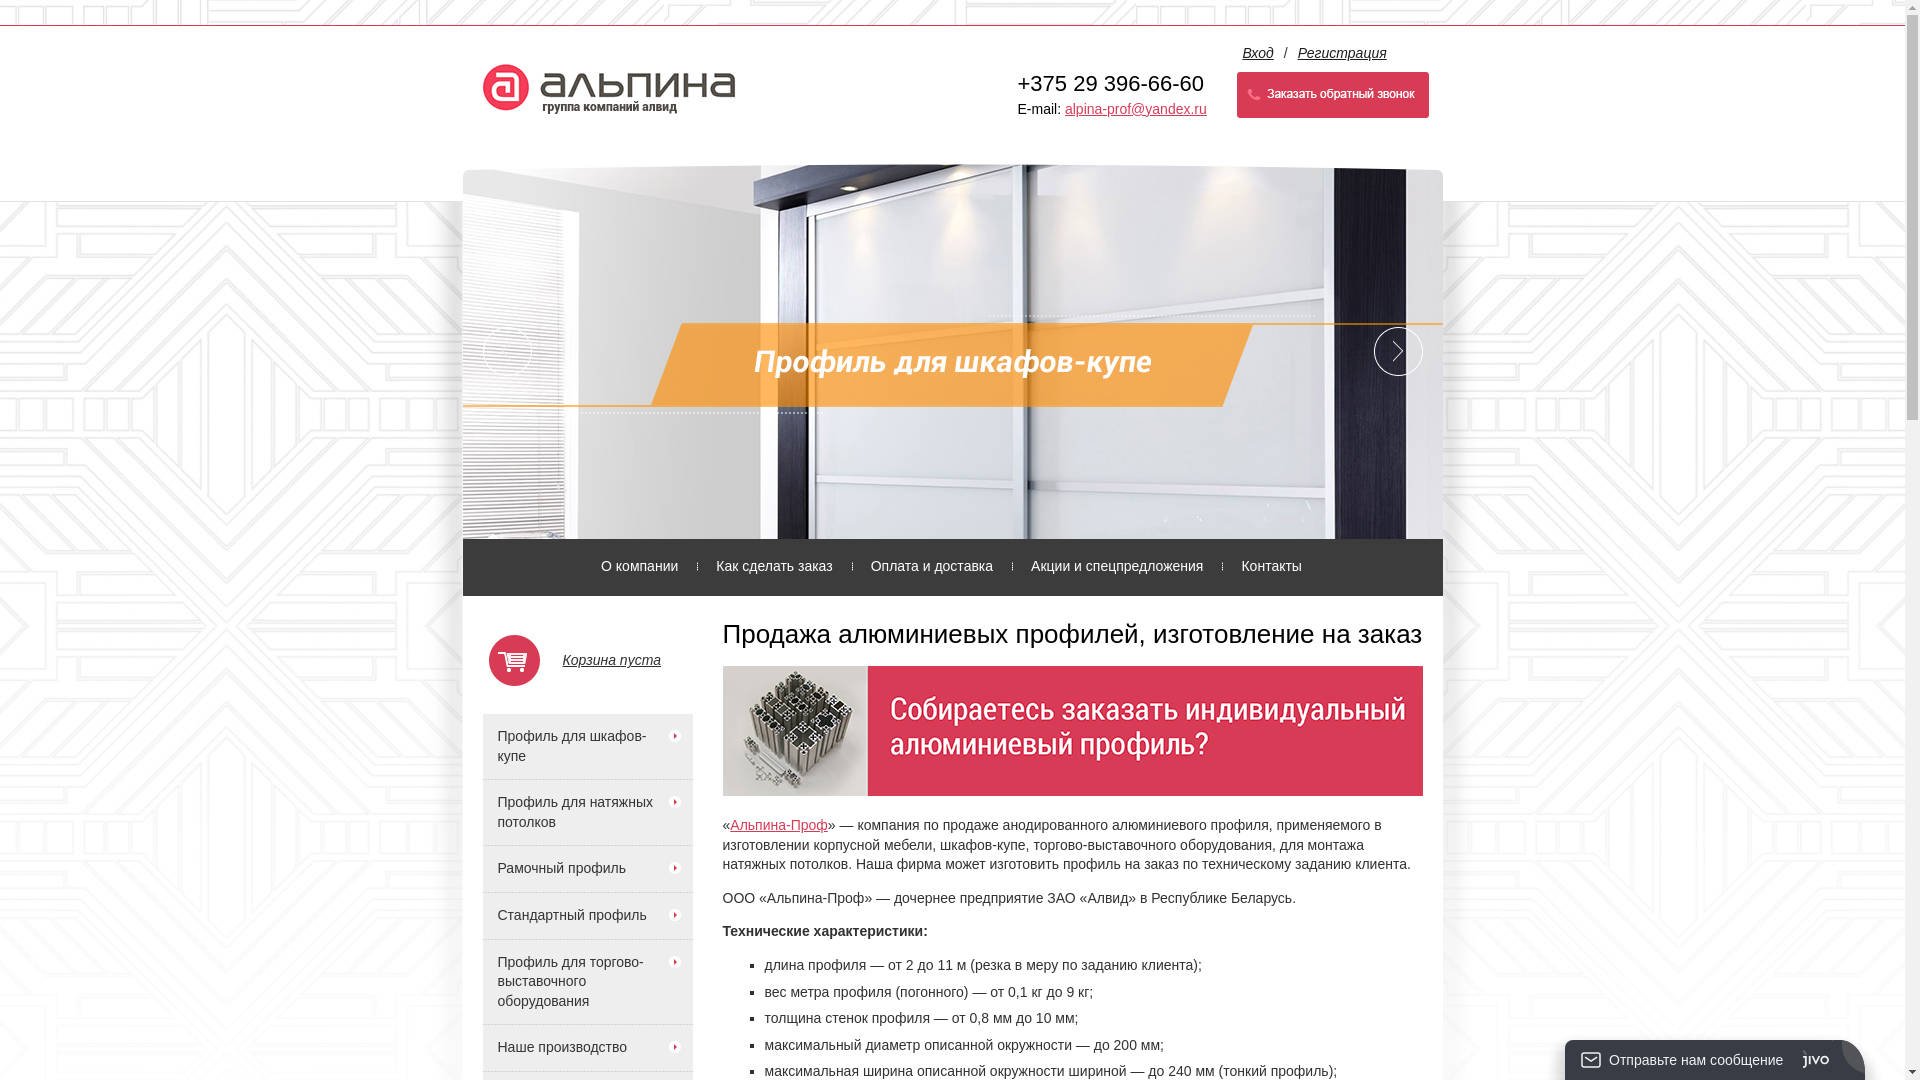 The height and width of the screenshot is (1080, 1920). What do you see at coordinates (496, 352) in the screenshot?
I see `Prev` at bounding box center [496, 352].